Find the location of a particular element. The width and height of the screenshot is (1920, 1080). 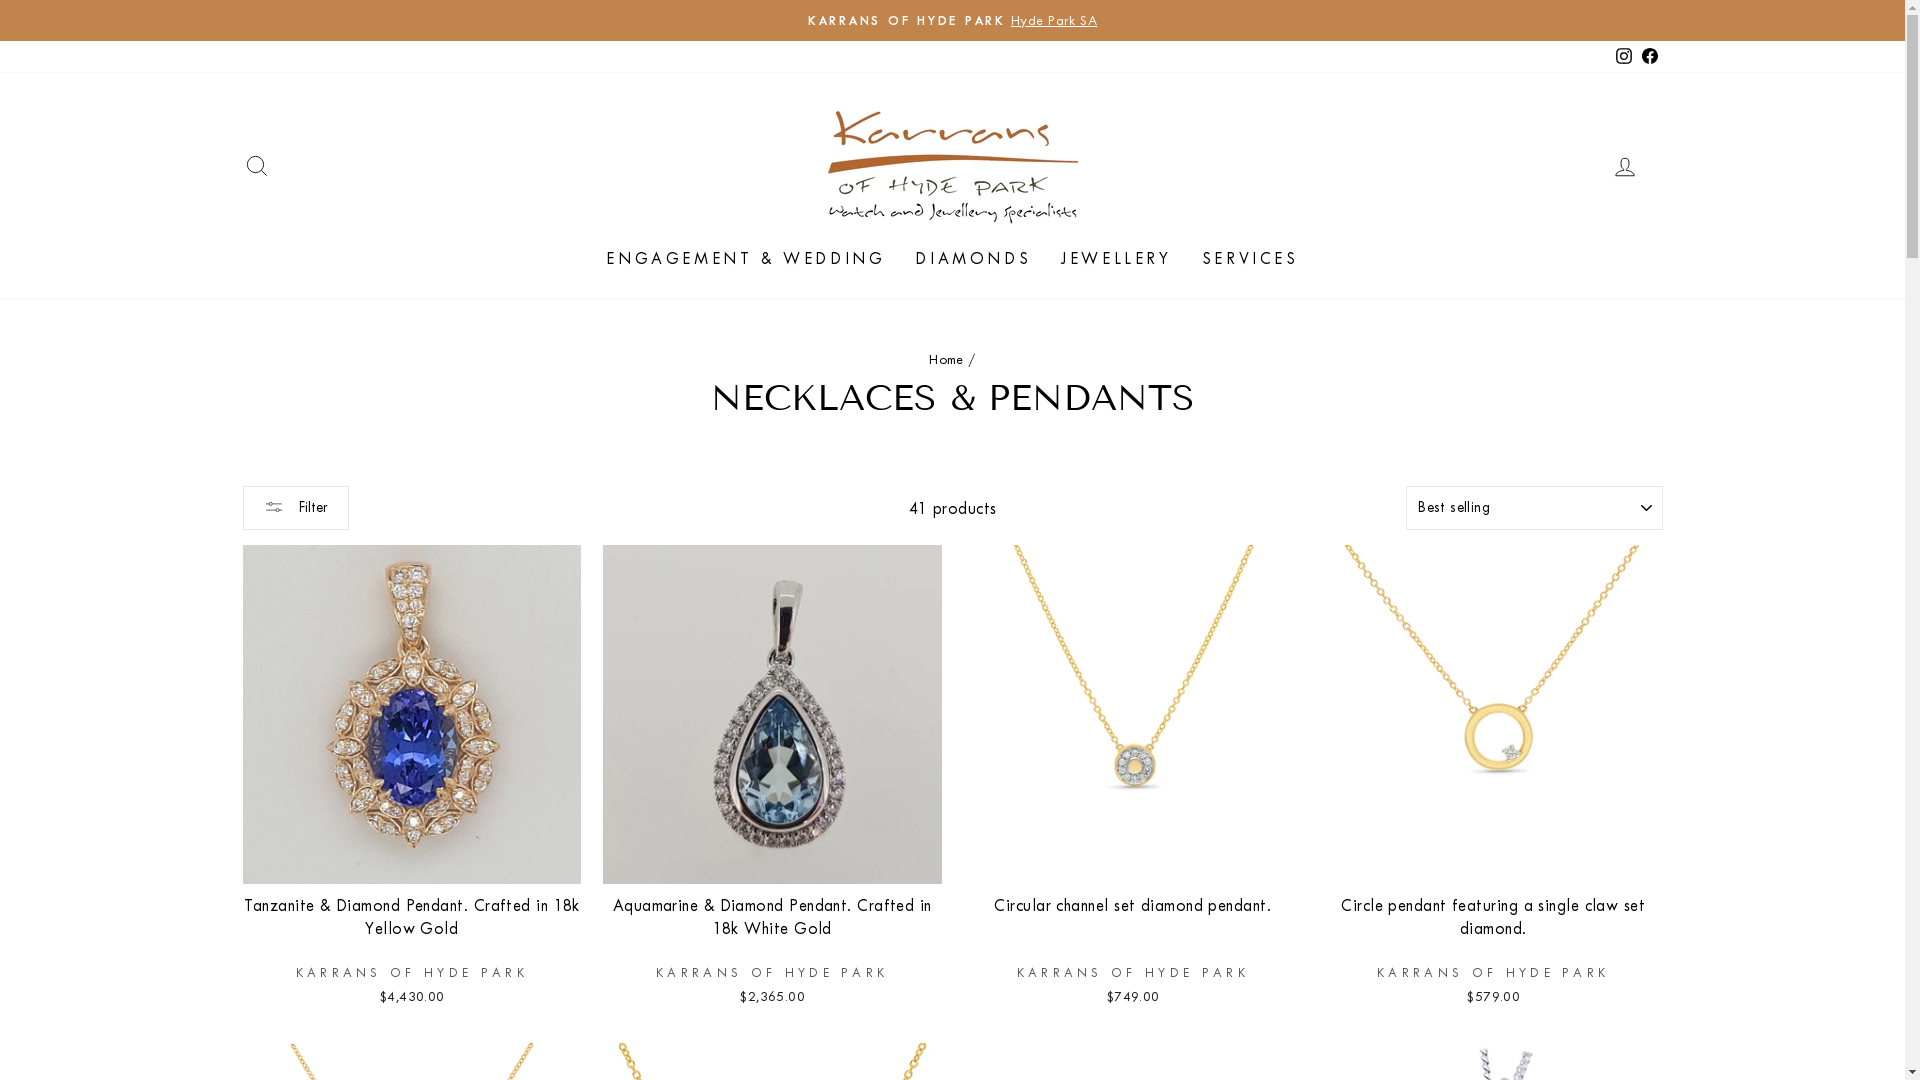

JEWELLERY is located at coordinates (1116, 258).